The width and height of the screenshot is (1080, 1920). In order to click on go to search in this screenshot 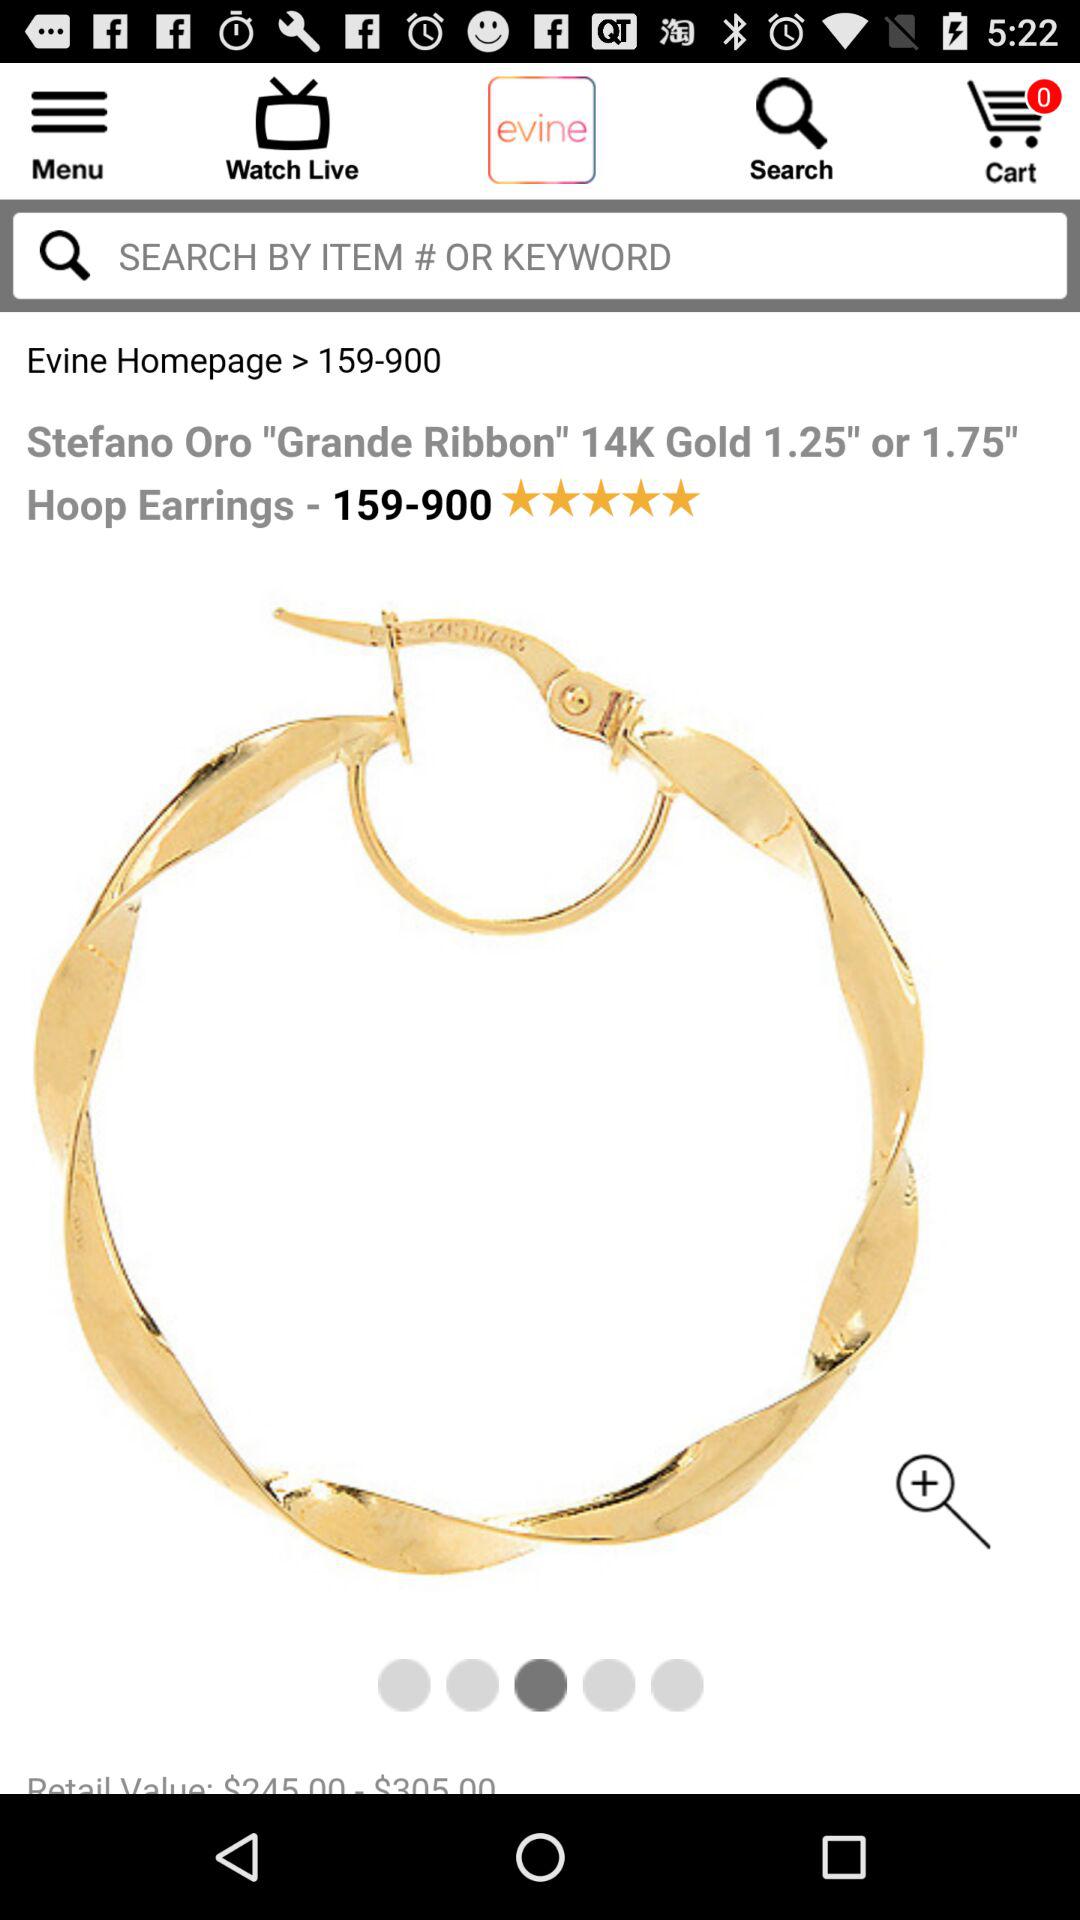, I will do `click(64, 255)`.